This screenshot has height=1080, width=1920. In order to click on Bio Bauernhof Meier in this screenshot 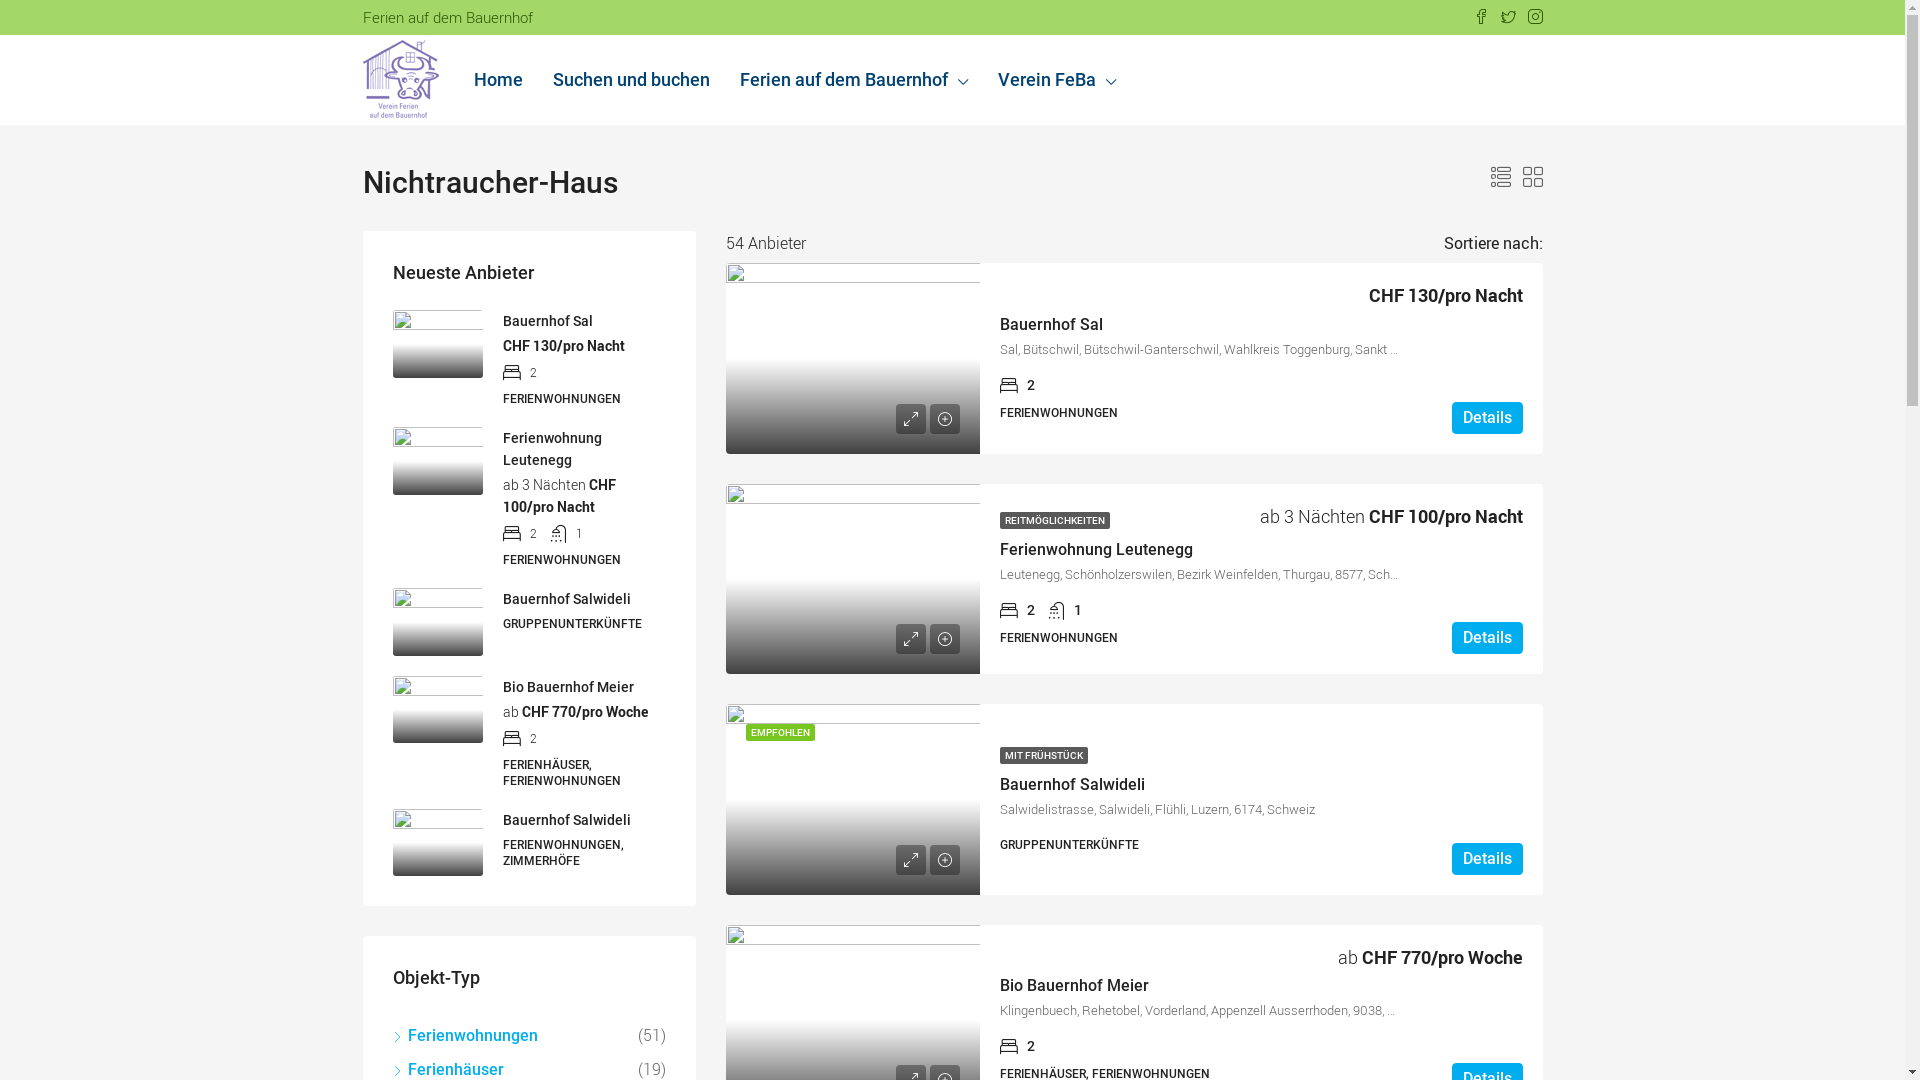, I will do `click(568, 686)`.